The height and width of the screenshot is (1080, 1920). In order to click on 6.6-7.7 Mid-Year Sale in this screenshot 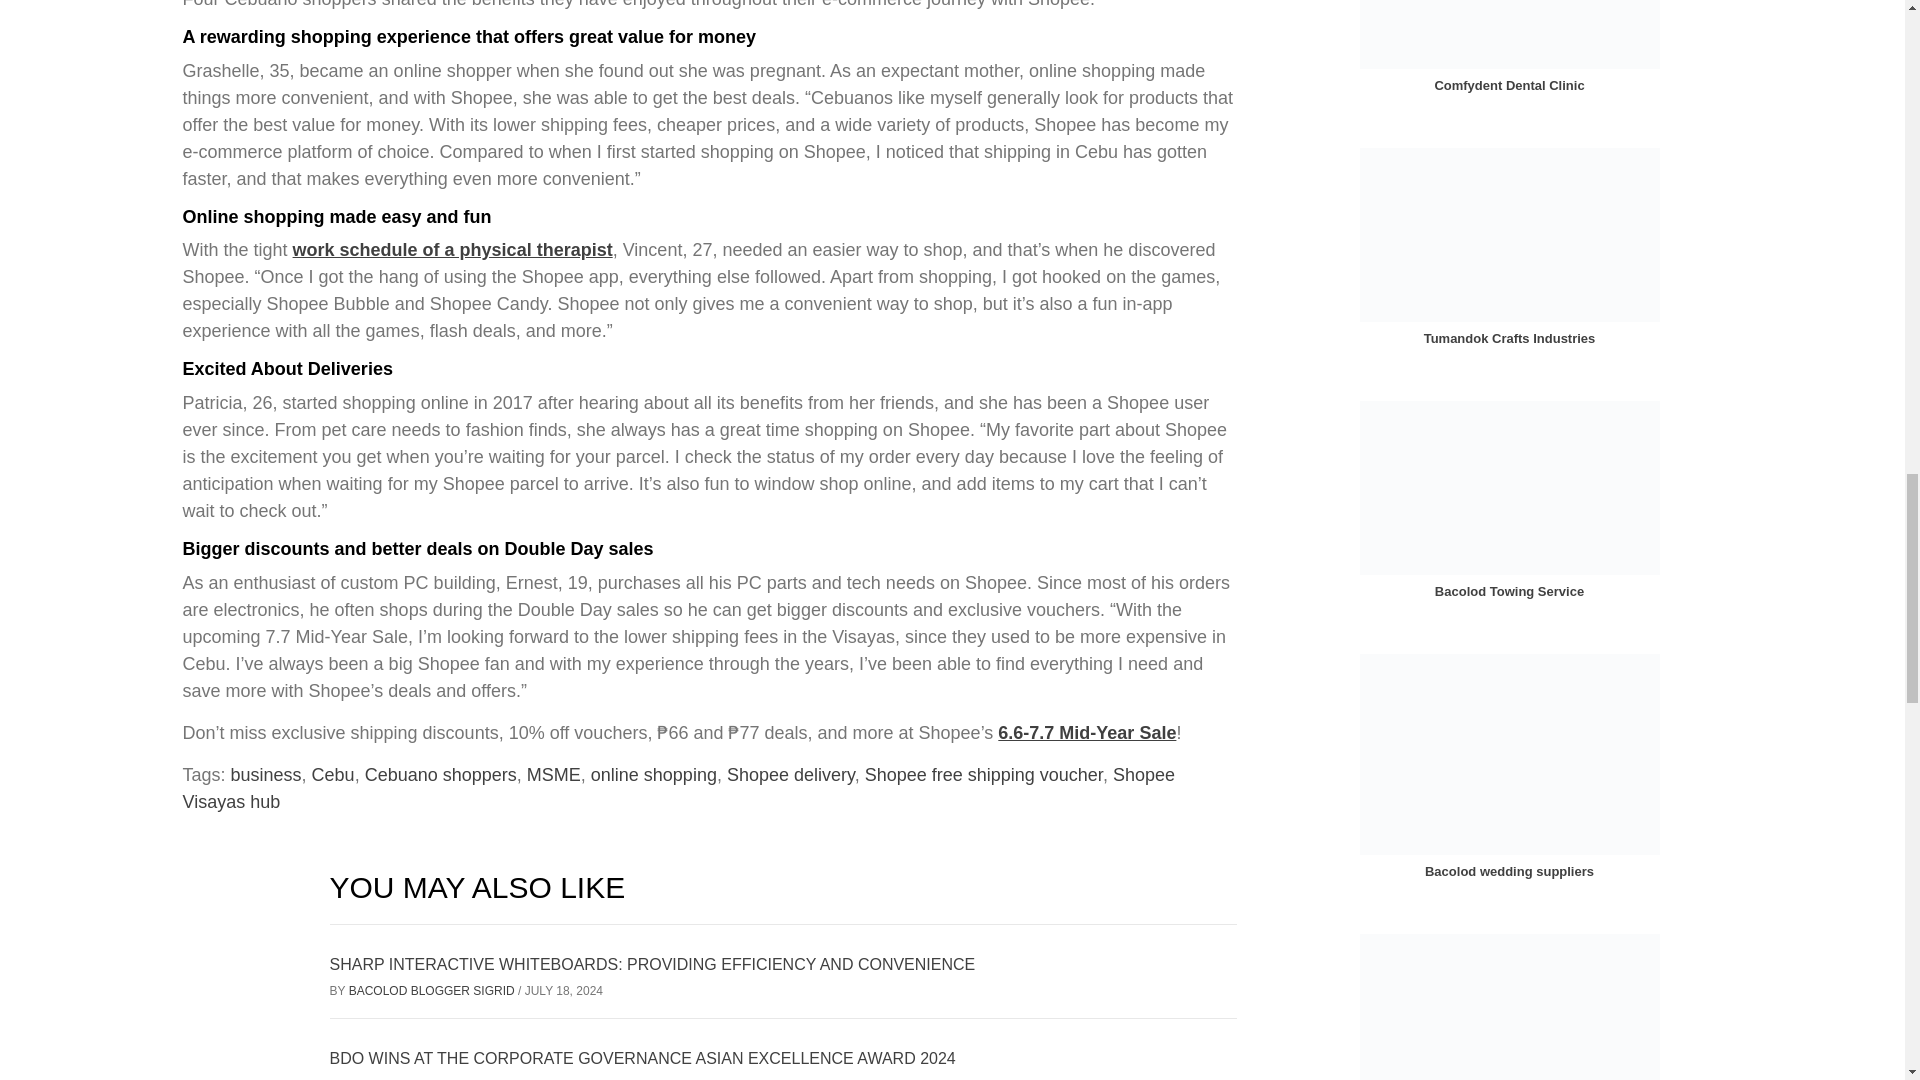, I will do `click(1086, 732)`.